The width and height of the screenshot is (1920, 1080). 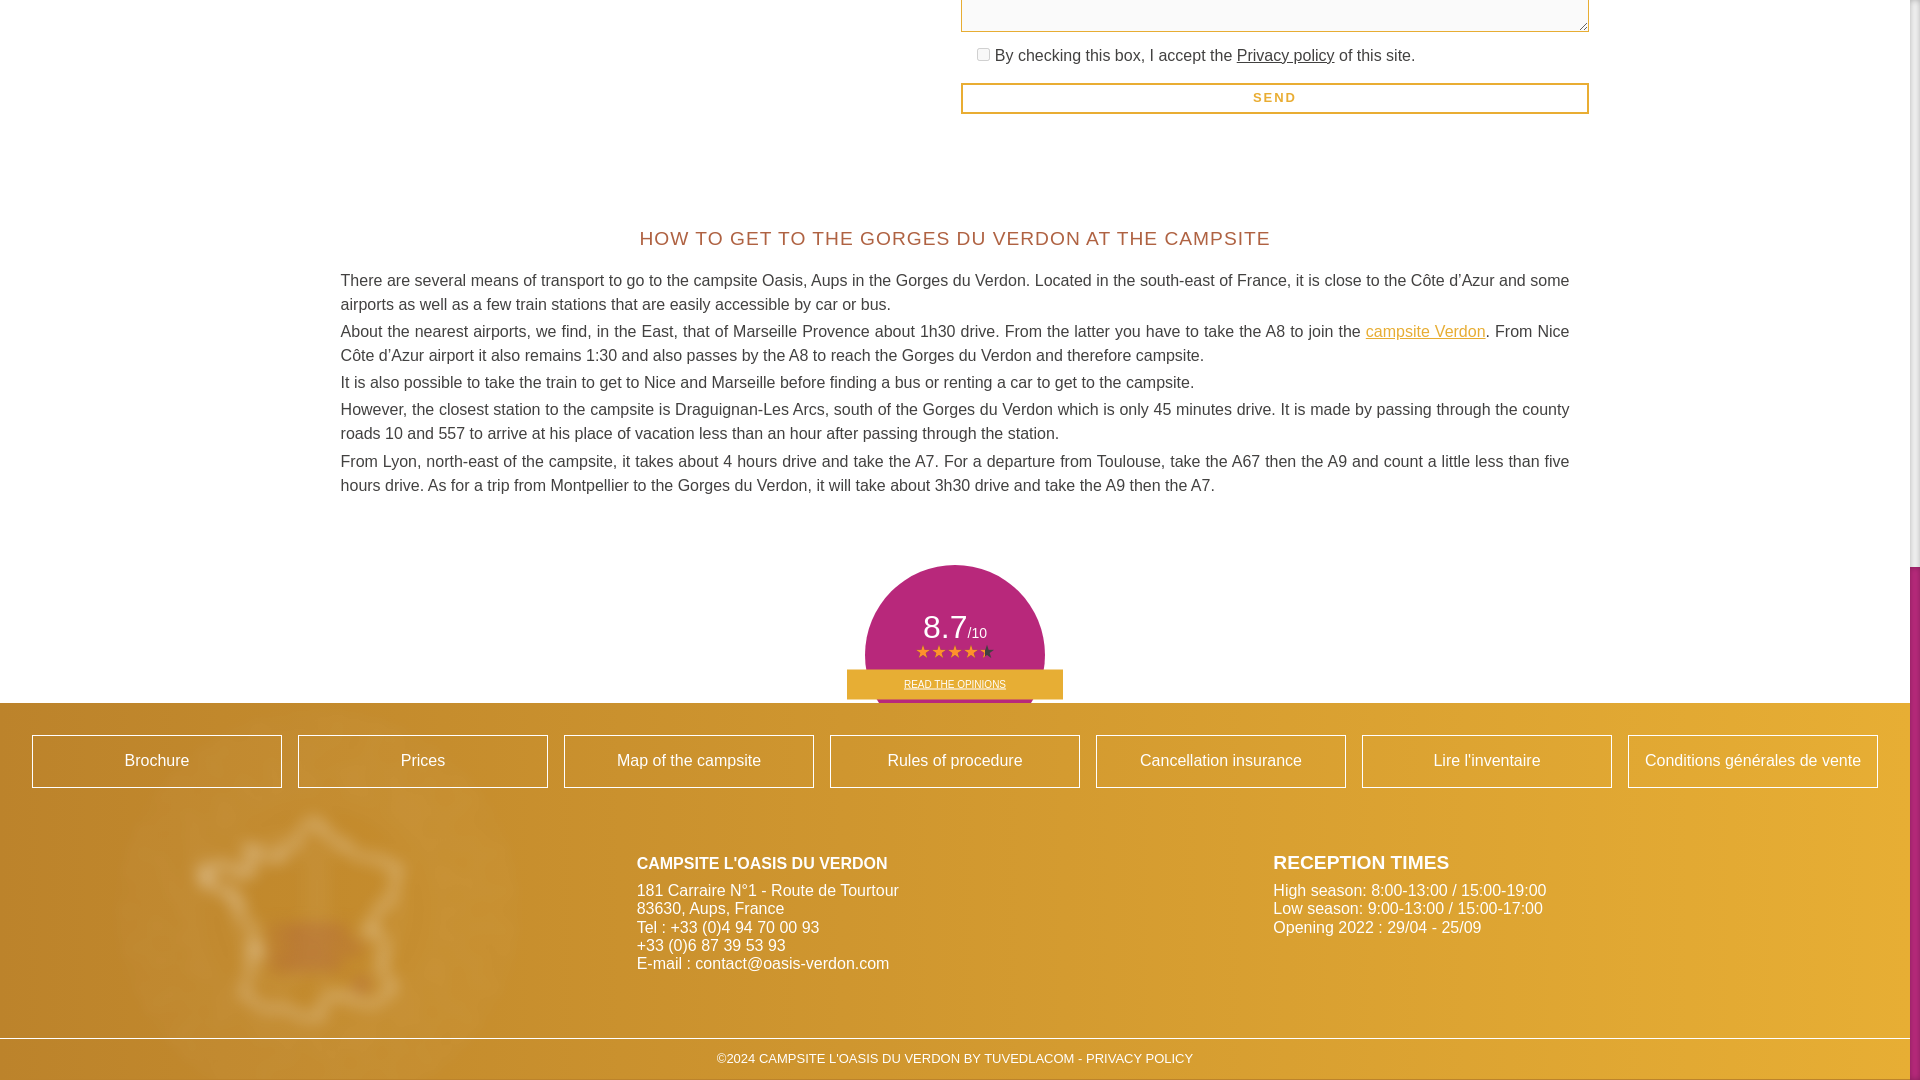 What do you see at coordinates (422, 761) in the screenshot?
I see `Prices` at bounding box center [422, 761].